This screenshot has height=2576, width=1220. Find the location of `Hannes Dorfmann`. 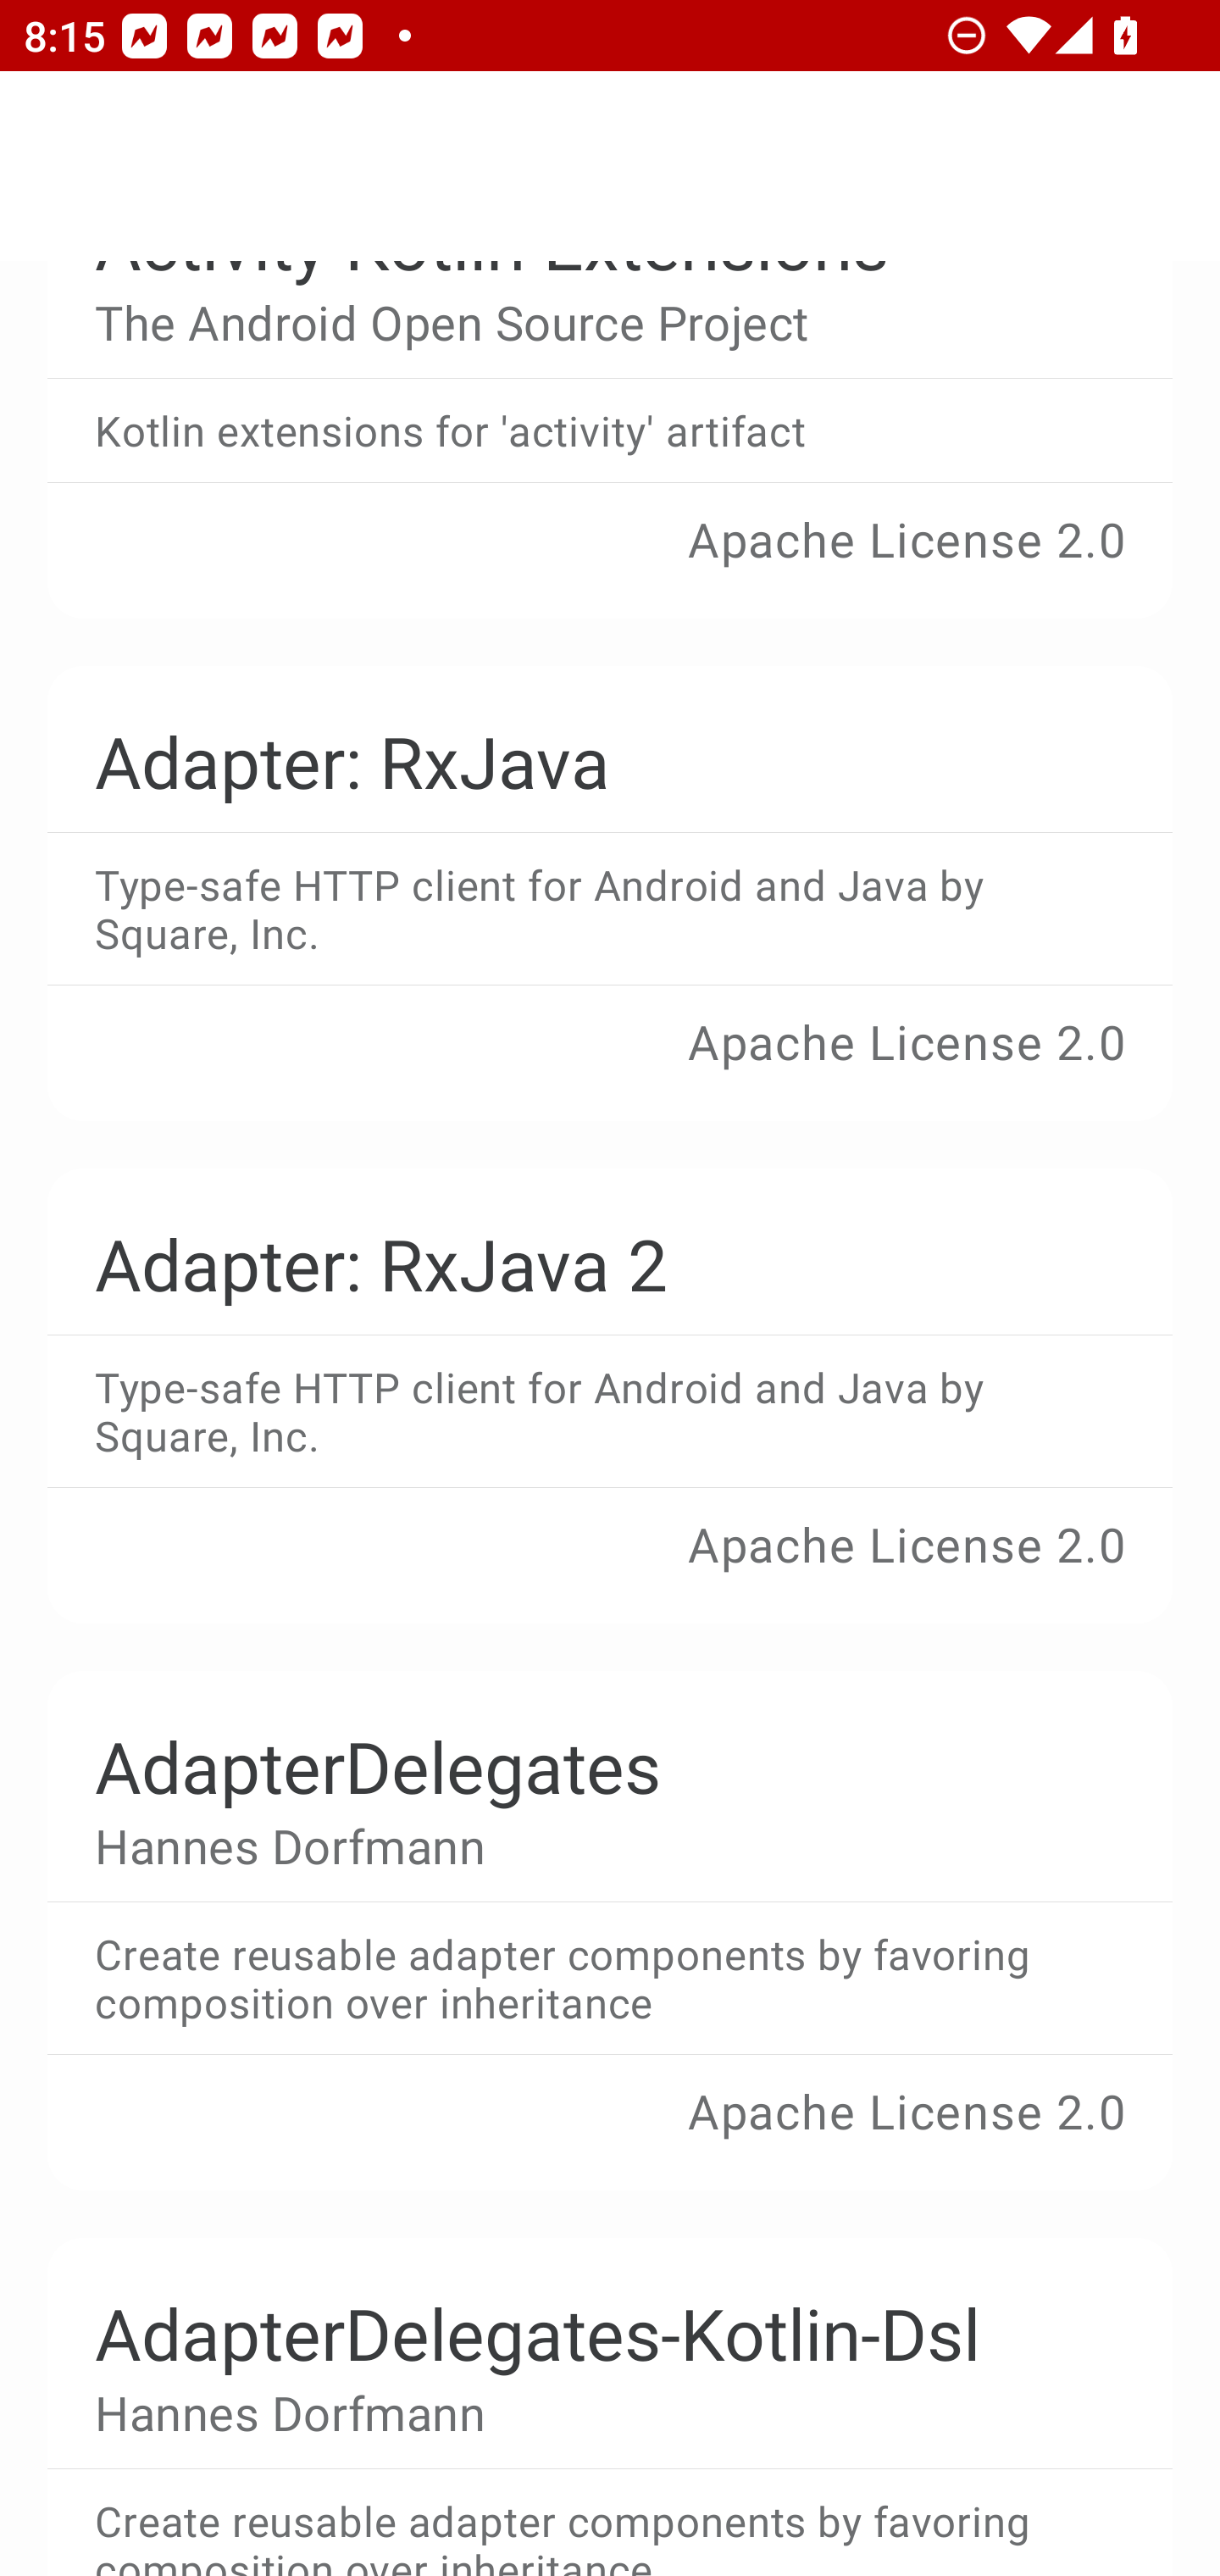

Hannes Dorfmann is located at coordinates (586, 1846).